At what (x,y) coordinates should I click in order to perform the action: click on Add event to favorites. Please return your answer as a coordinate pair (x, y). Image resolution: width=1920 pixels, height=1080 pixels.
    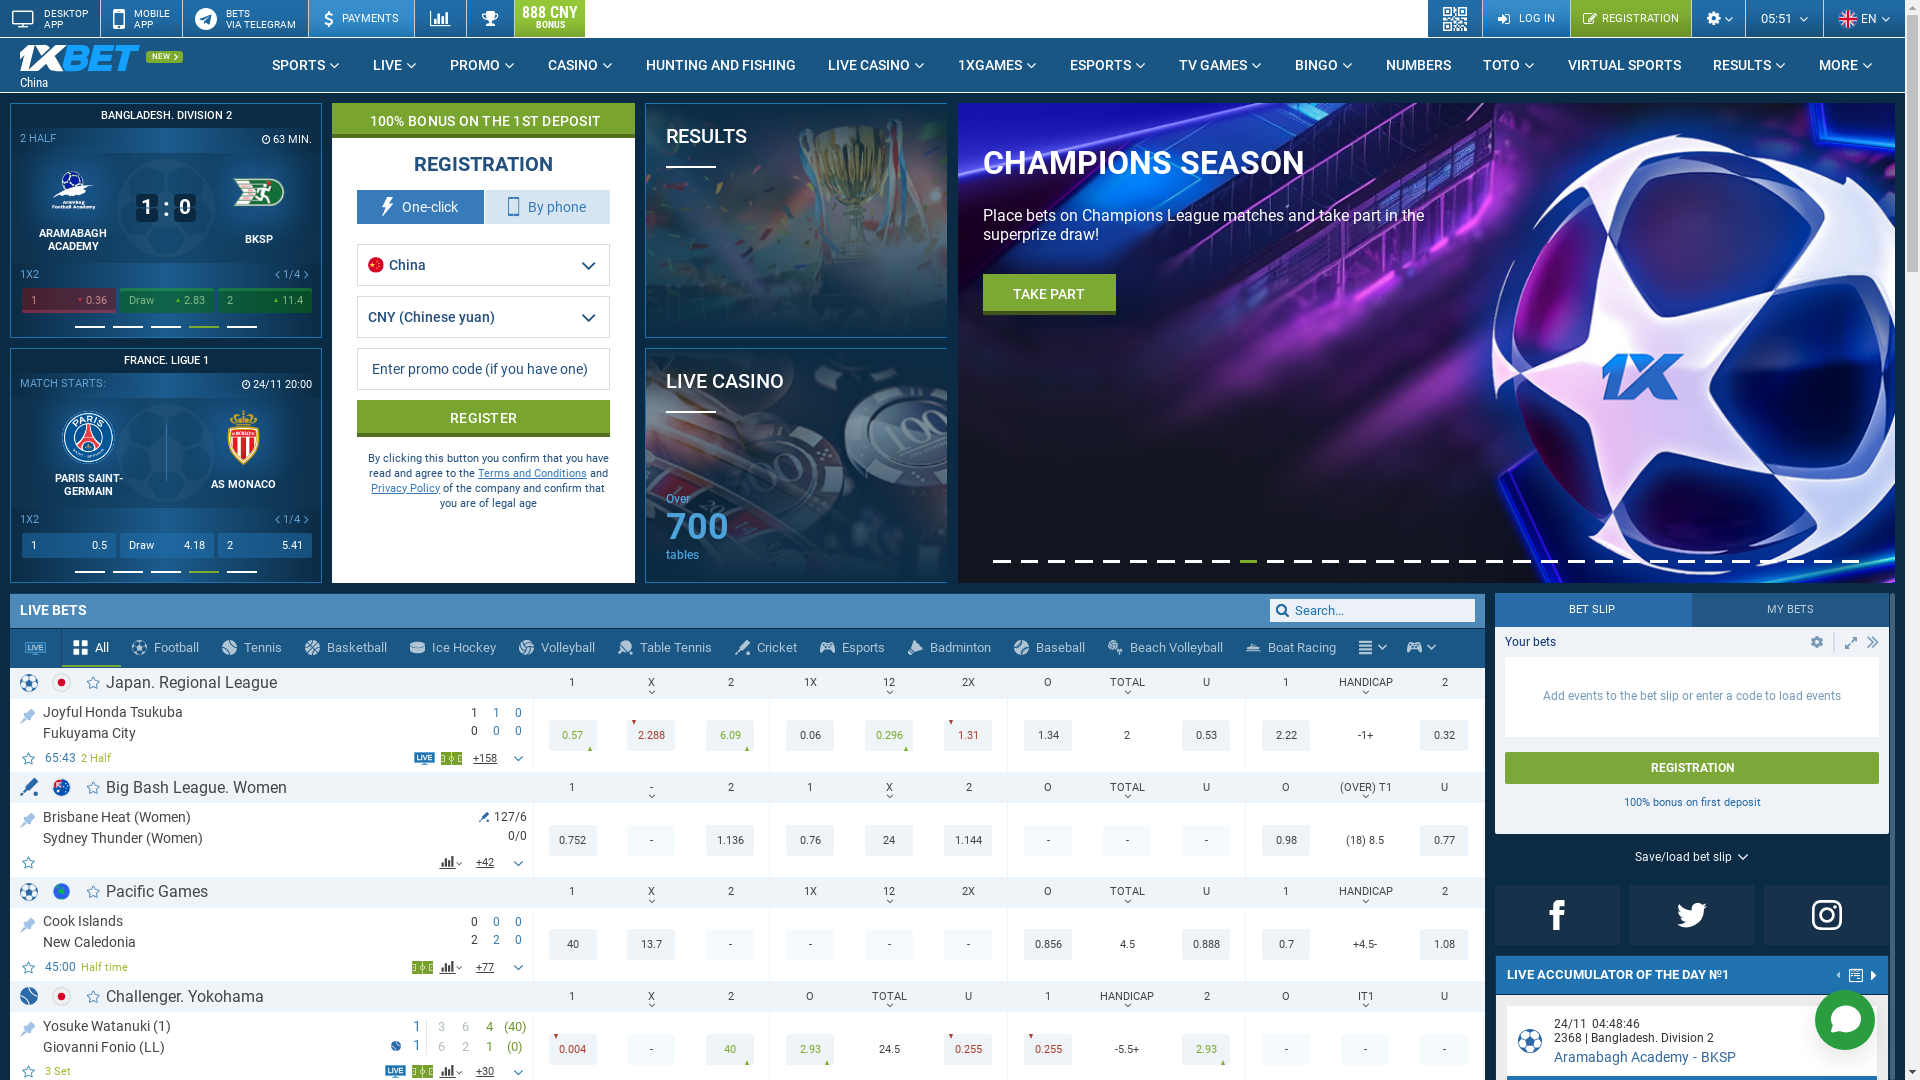
    Looking at the image, I should click on (30, 1072).